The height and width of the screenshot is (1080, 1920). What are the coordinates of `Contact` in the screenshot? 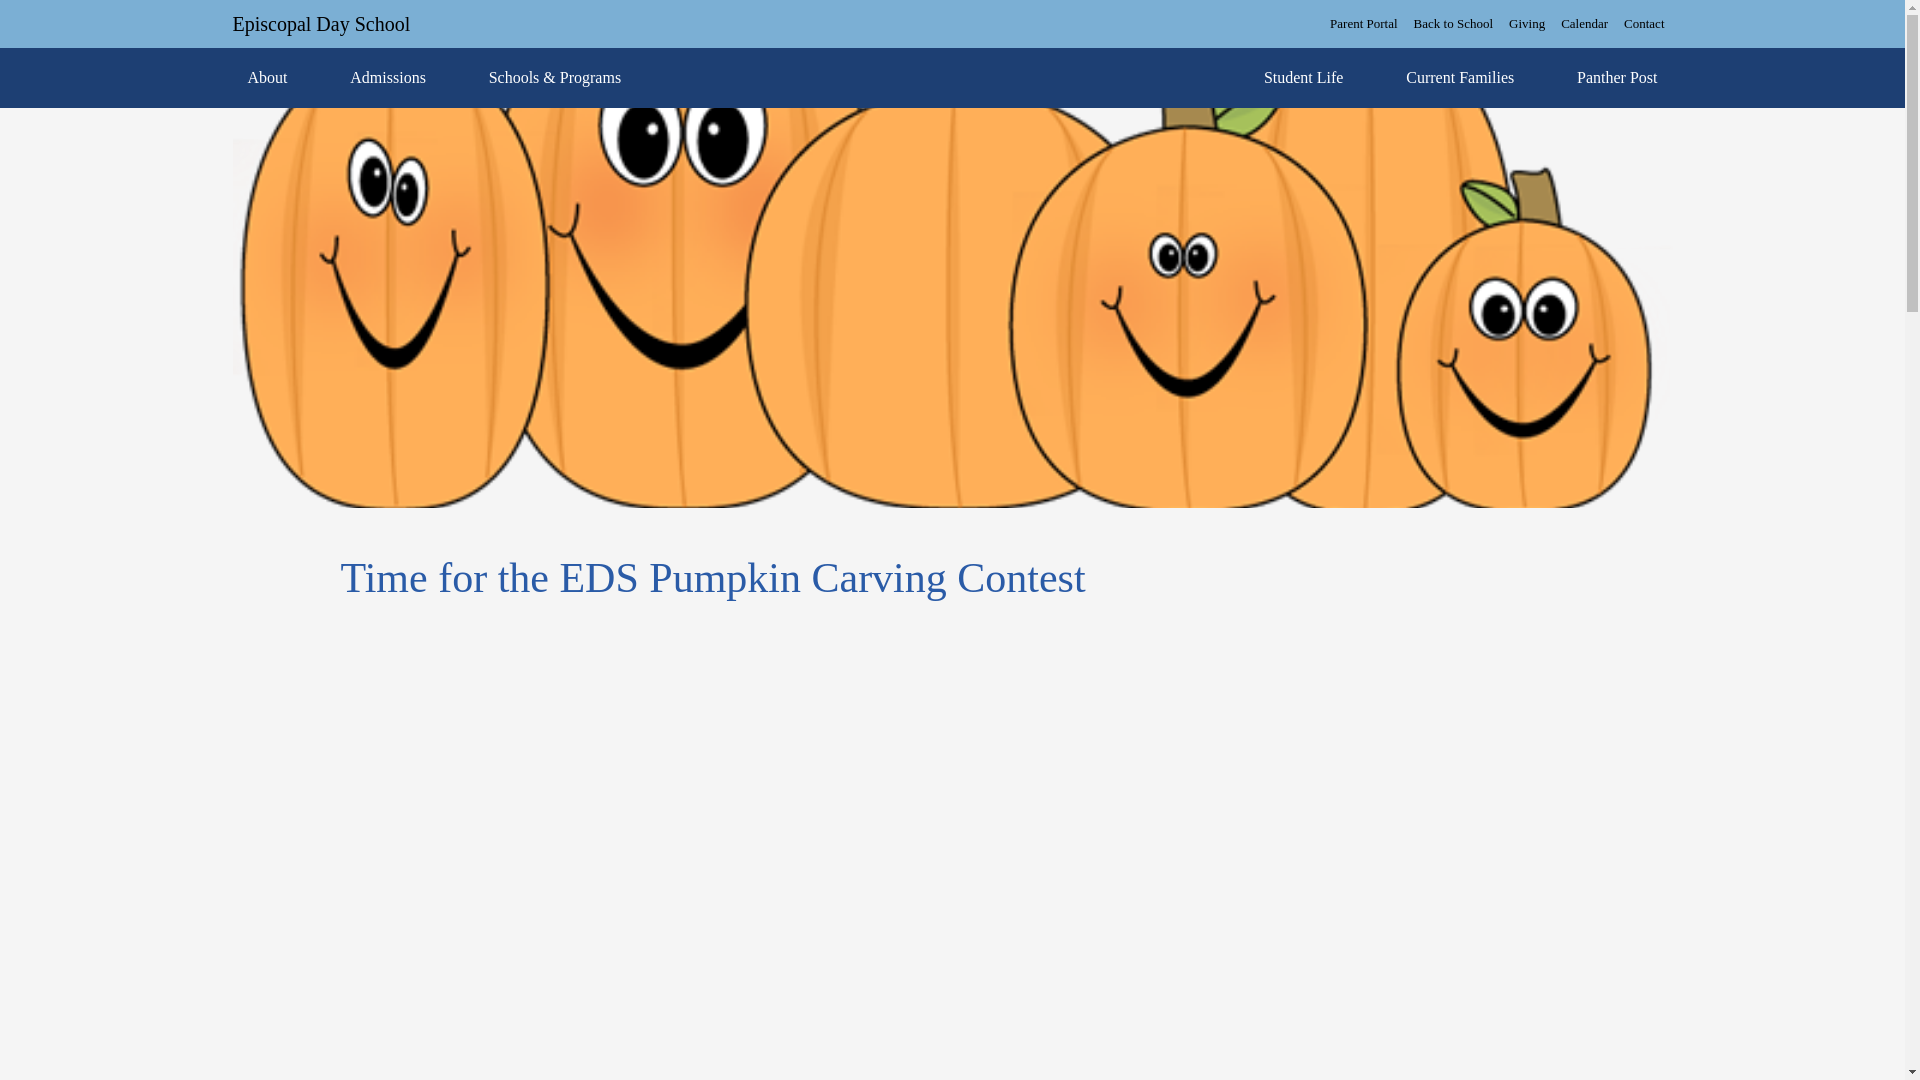 It's located at (1644, 23).